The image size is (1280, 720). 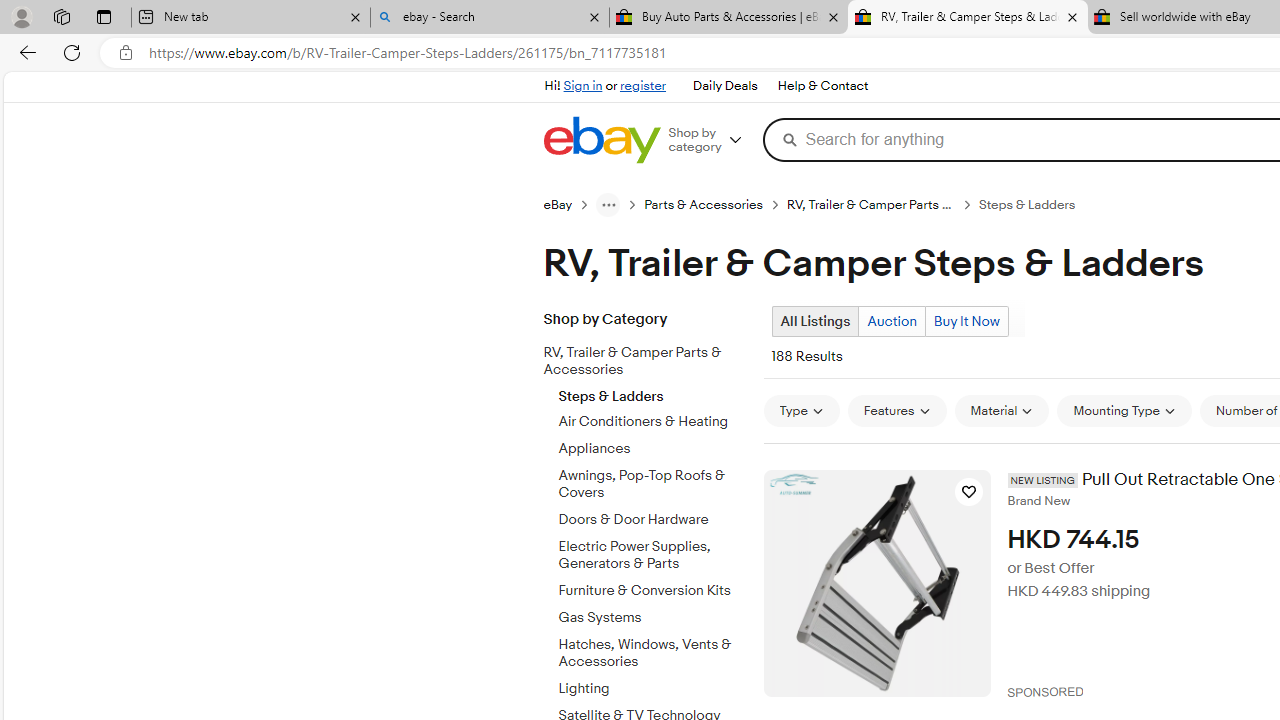 What do you see at coordinates (653, 358) in the screenshot?
I see `RV, Trailer & Camper Parts & Accessories` at bounding box center [653, 358].